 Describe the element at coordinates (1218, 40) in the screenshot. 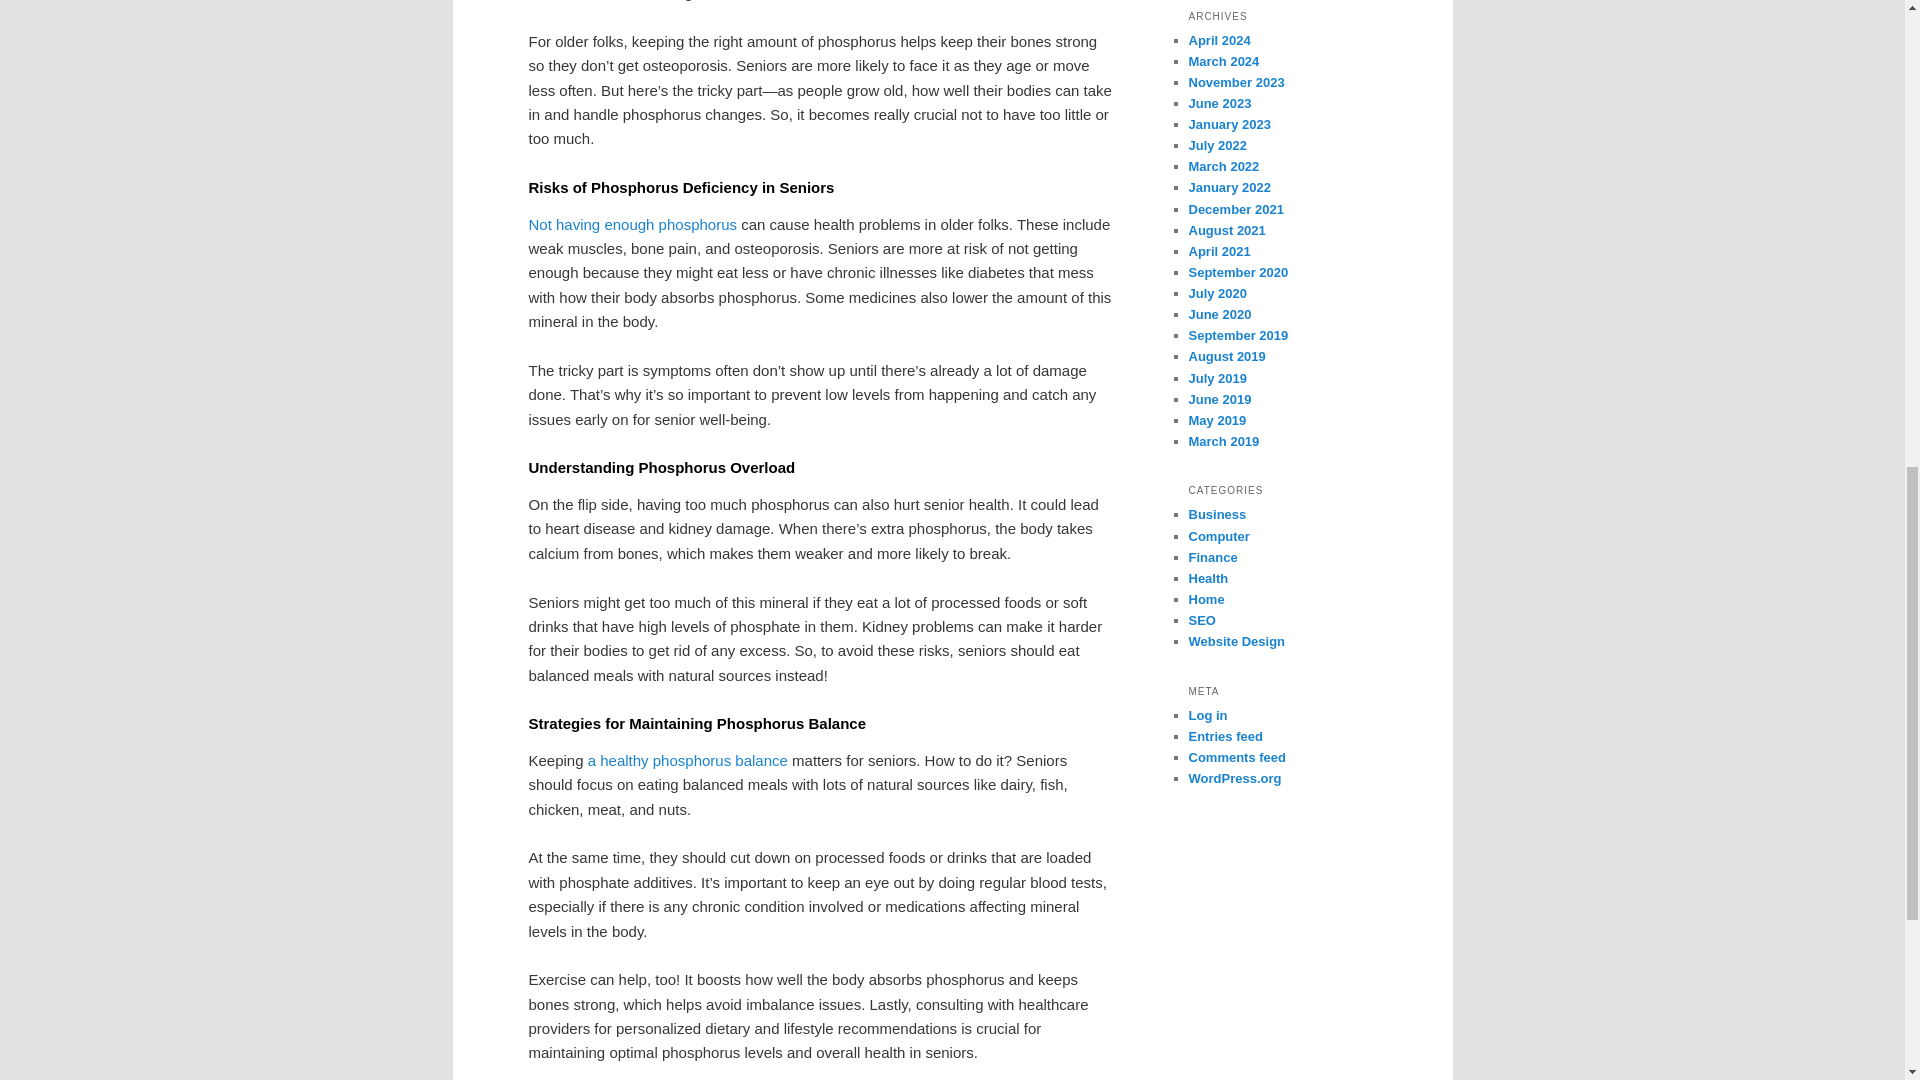

I see `April 2024` at that location.